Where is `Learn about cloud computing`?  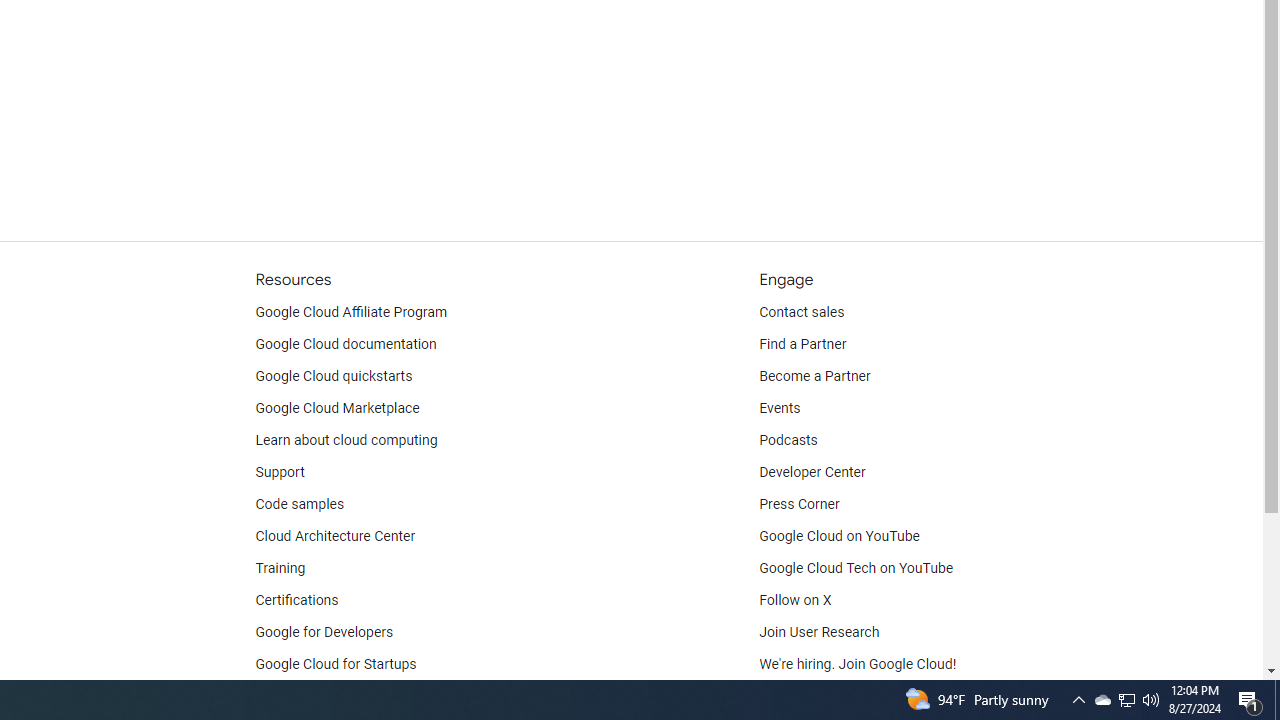
Learn about cloud computing is located at coordinates (346, 440).